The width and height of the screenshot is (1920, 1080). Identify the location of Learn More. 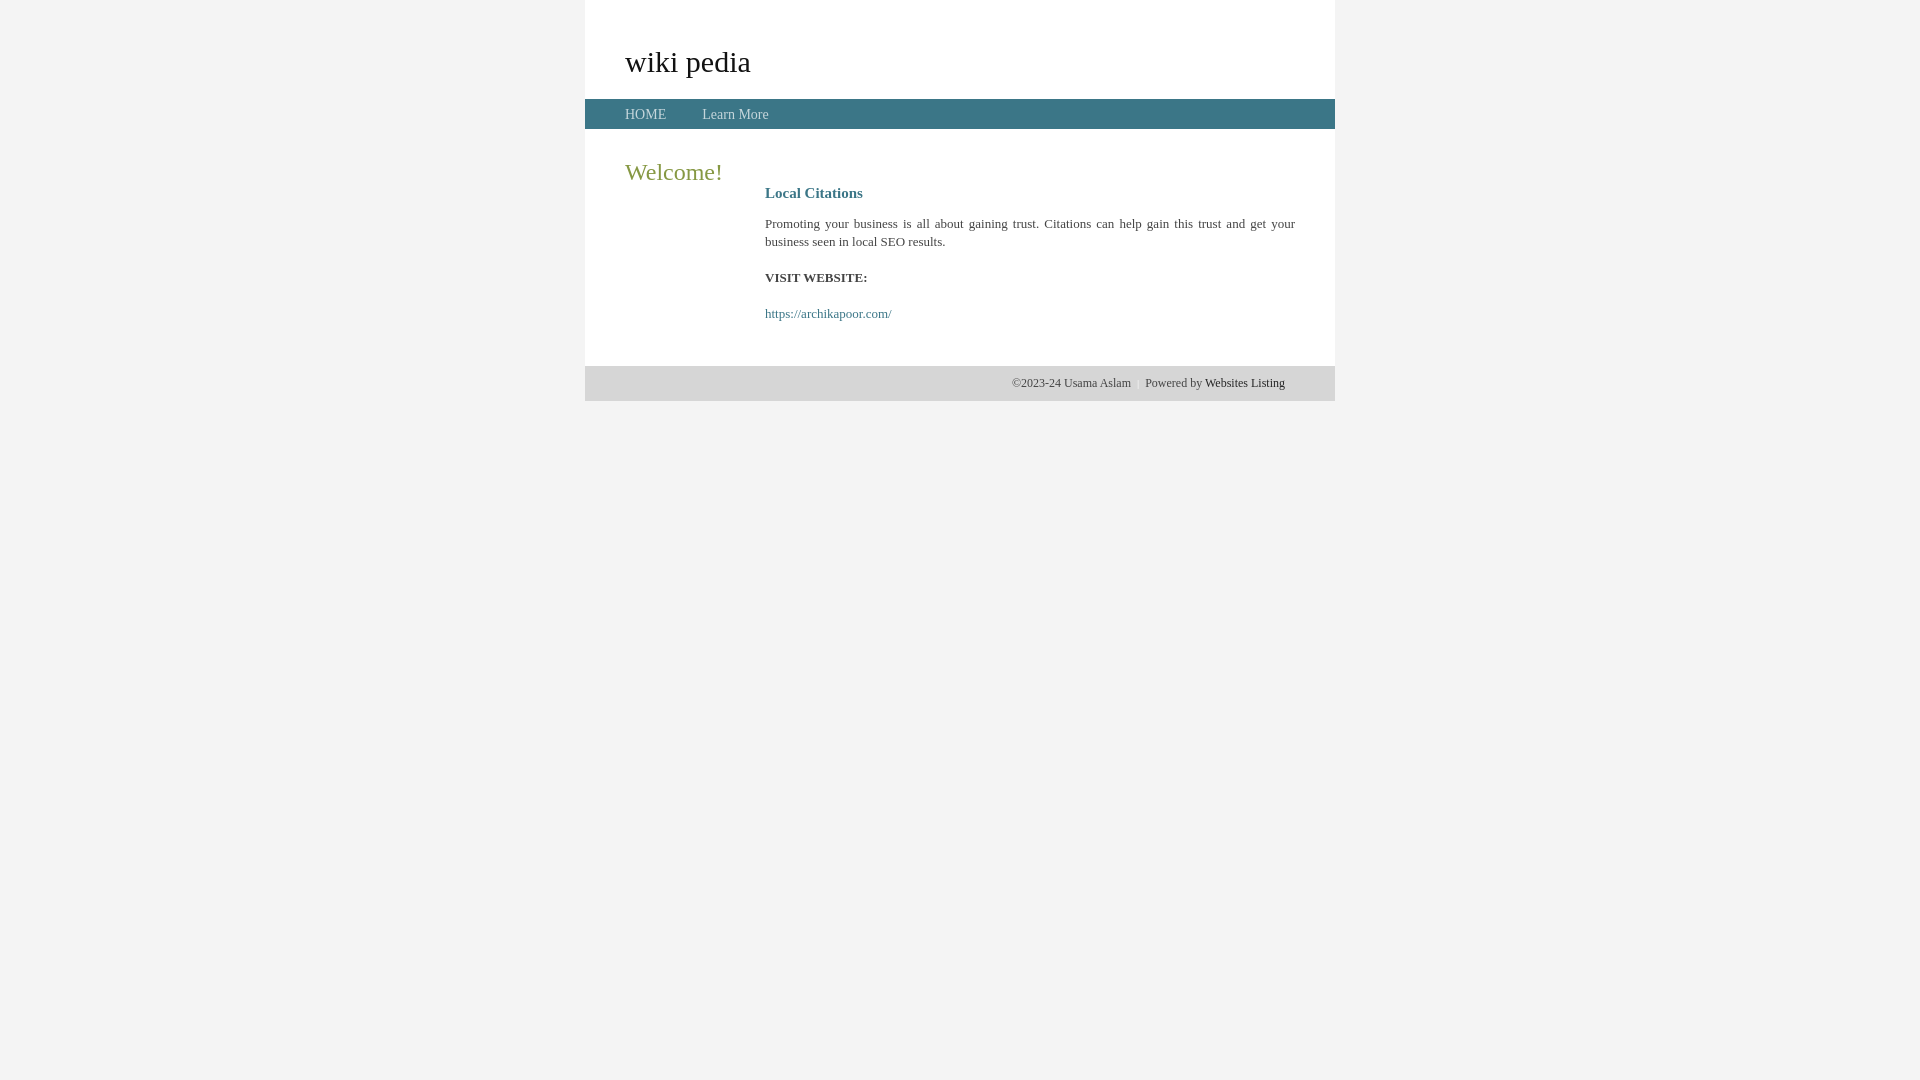
(735, 114).